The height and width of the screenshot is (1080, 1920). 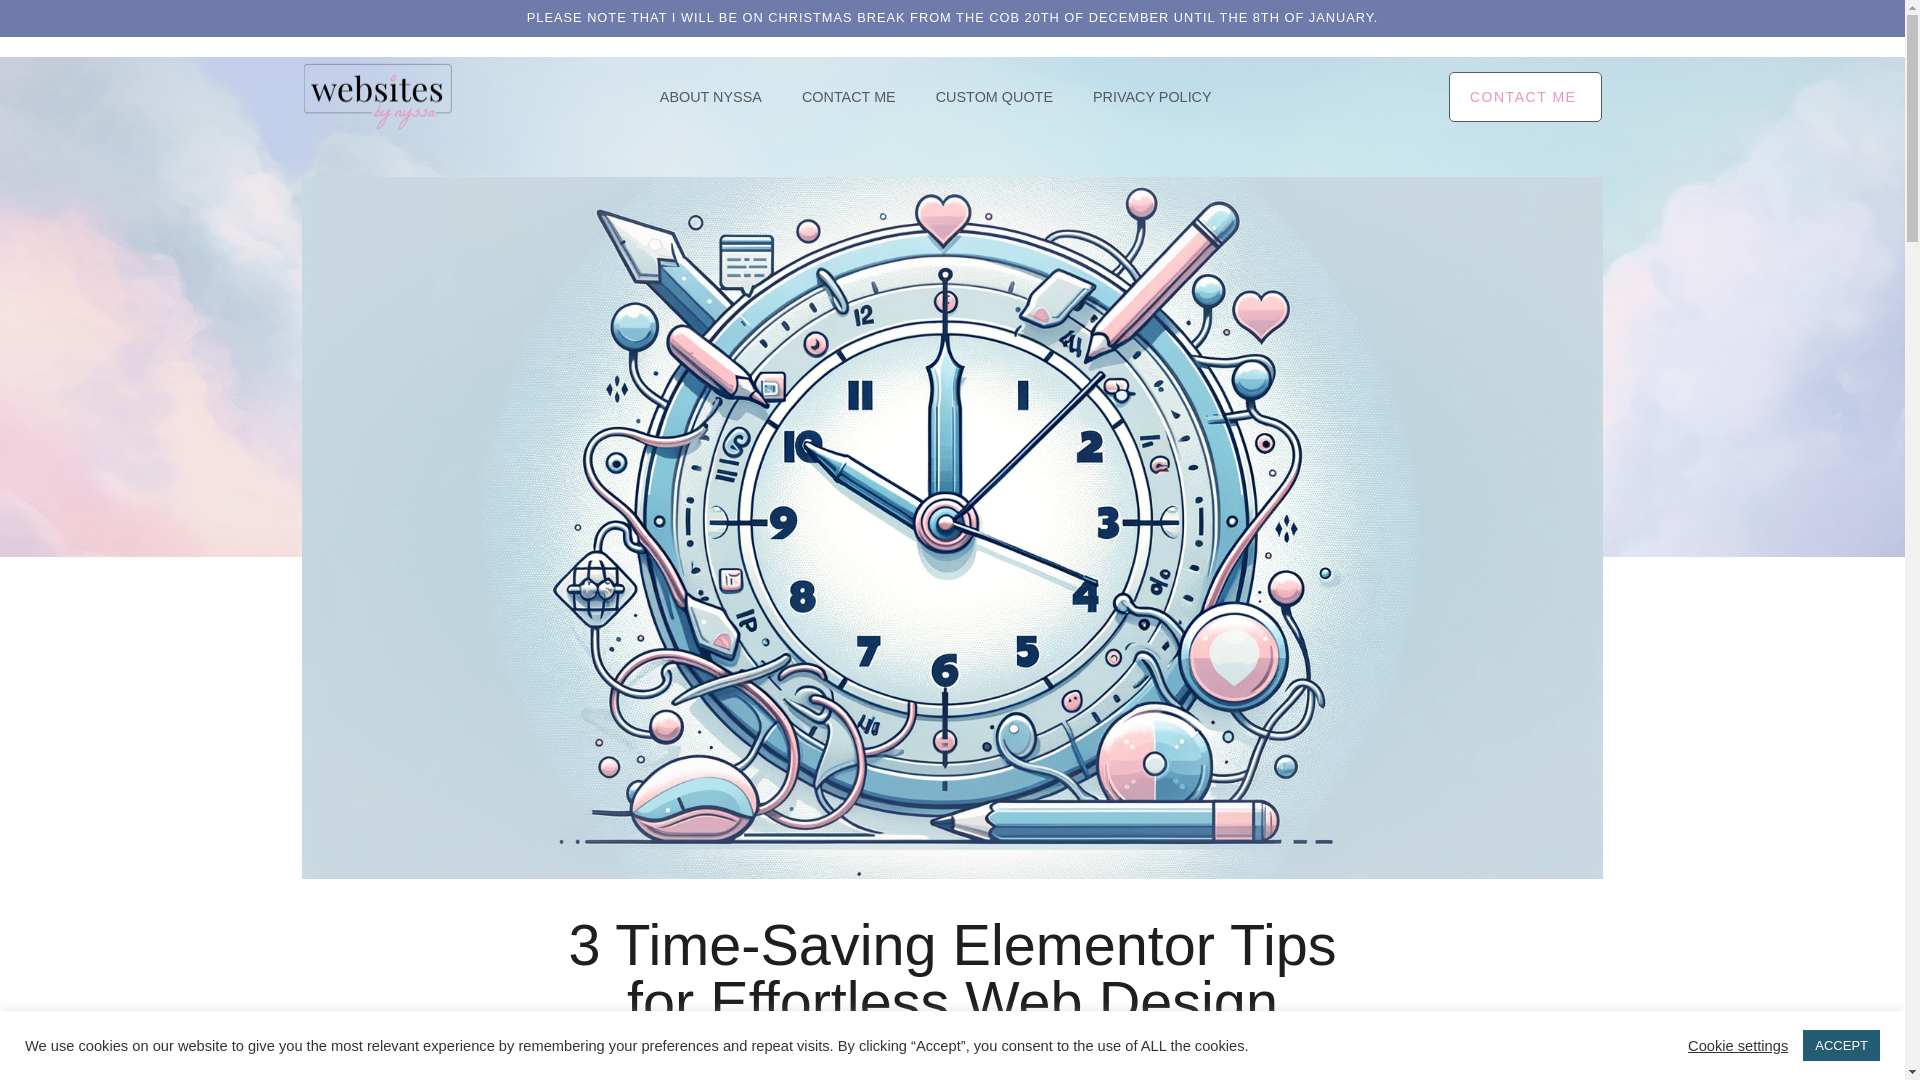 What do you see at coordinates (994, 97) in the screenshot?
I see `CUSTOM QUOTE` at bounding box center [994, 97].